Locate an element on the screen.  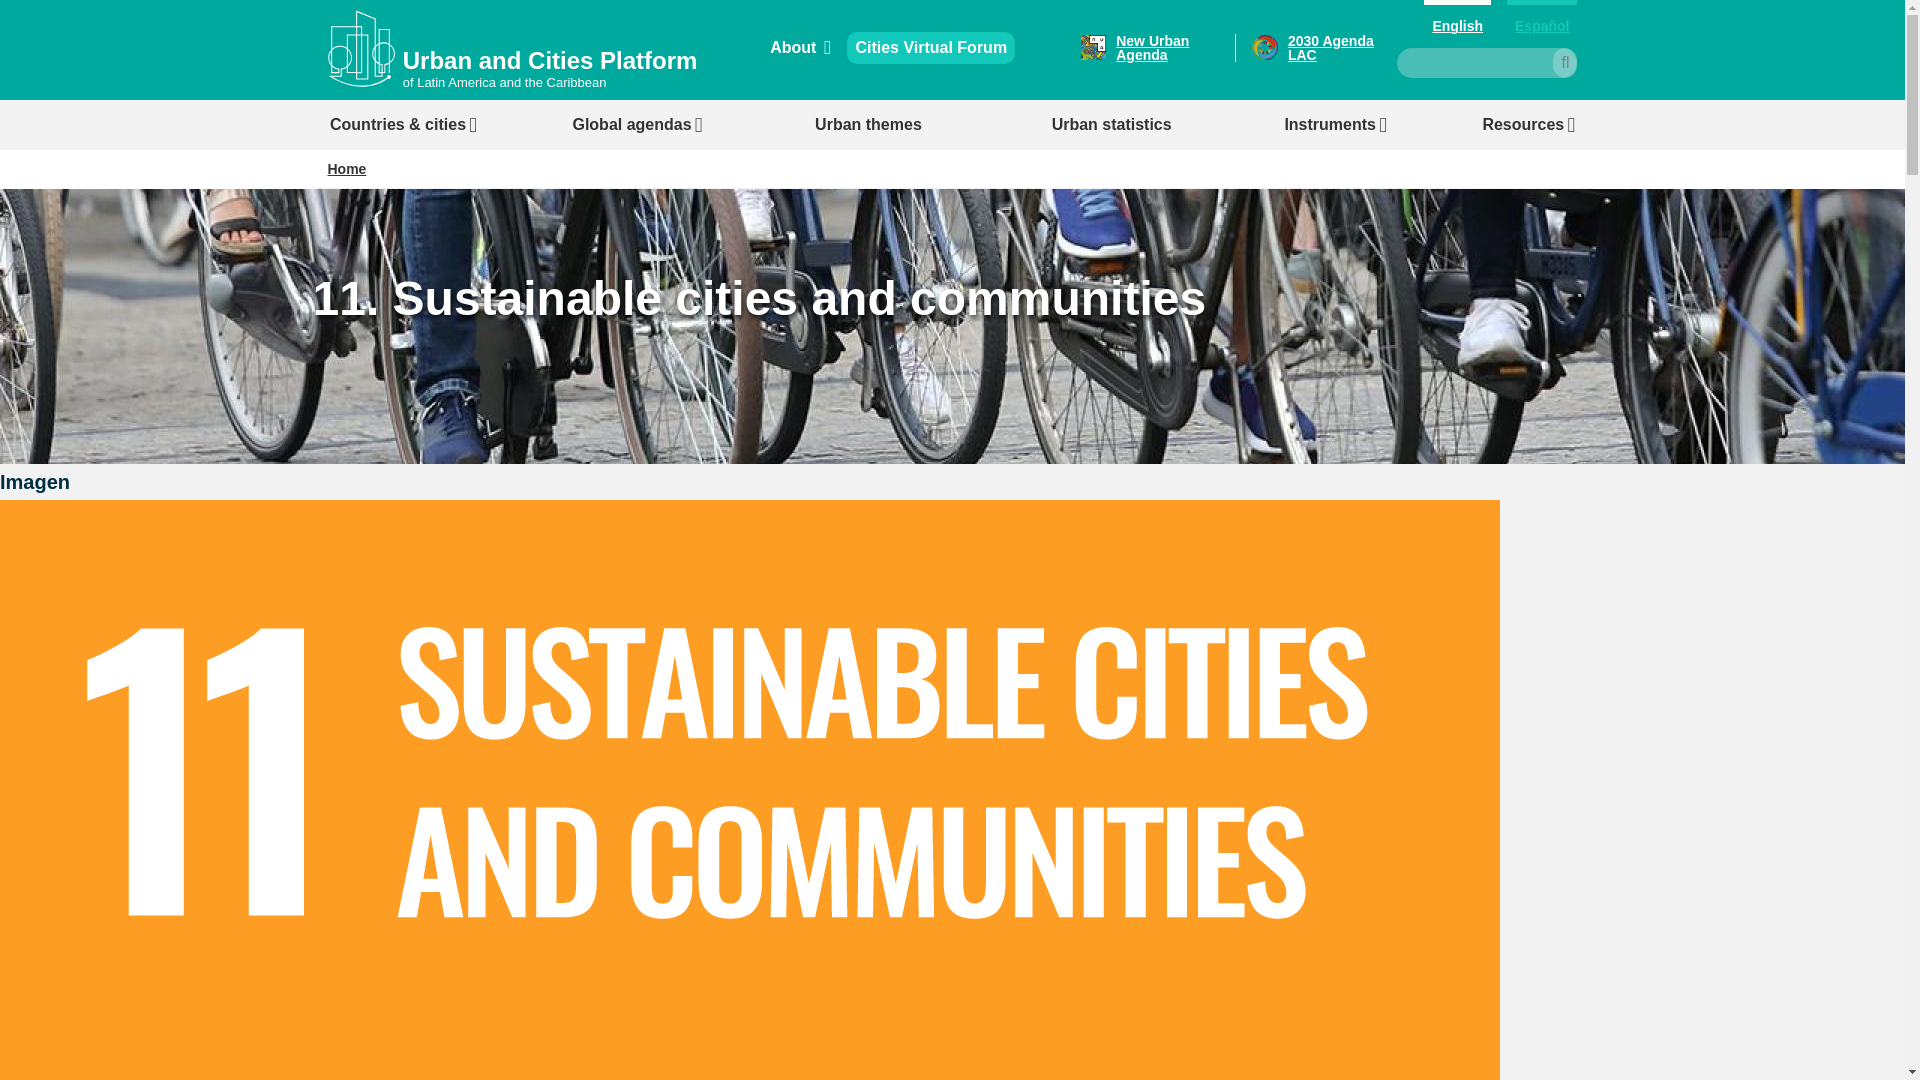
About is located at coordinates (800, 47).